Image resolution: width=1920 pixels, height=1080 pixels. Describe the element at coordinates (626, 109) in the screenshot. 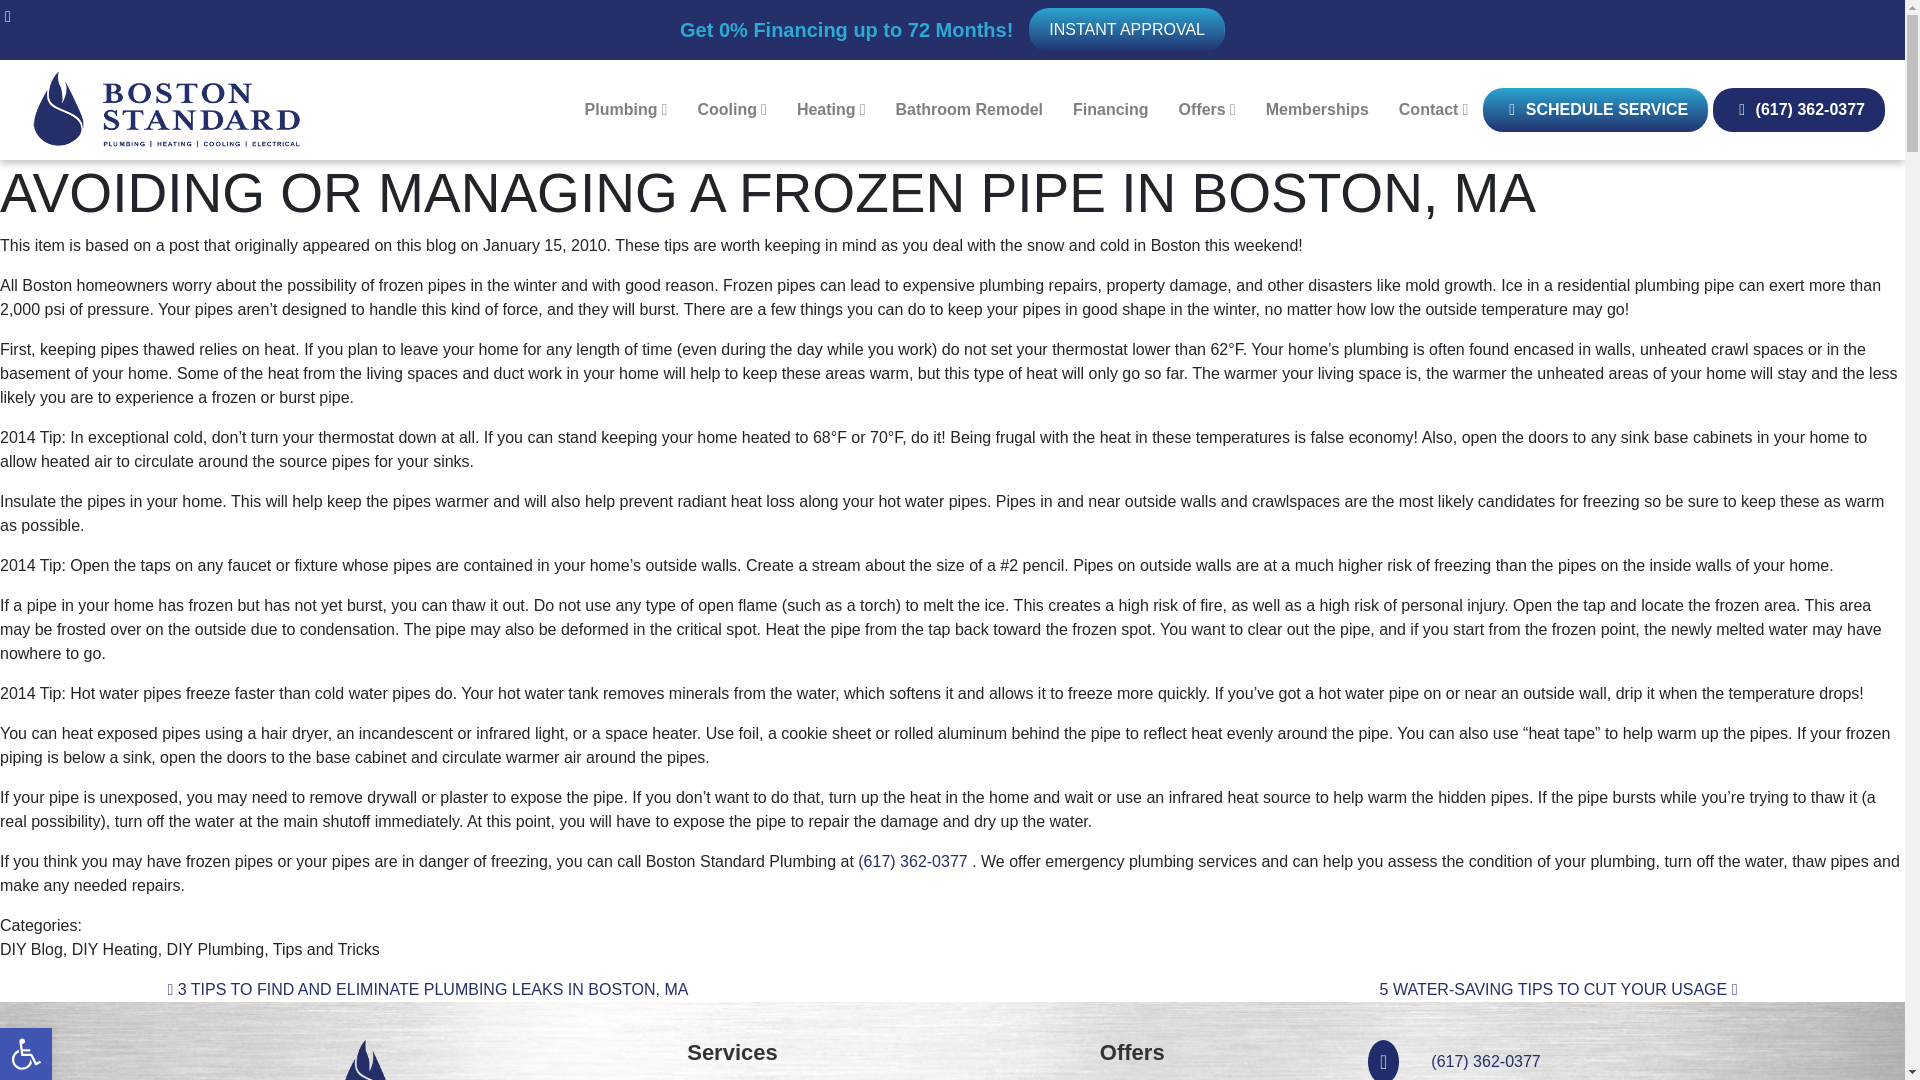

I see `Accessibility Tools` at that location.